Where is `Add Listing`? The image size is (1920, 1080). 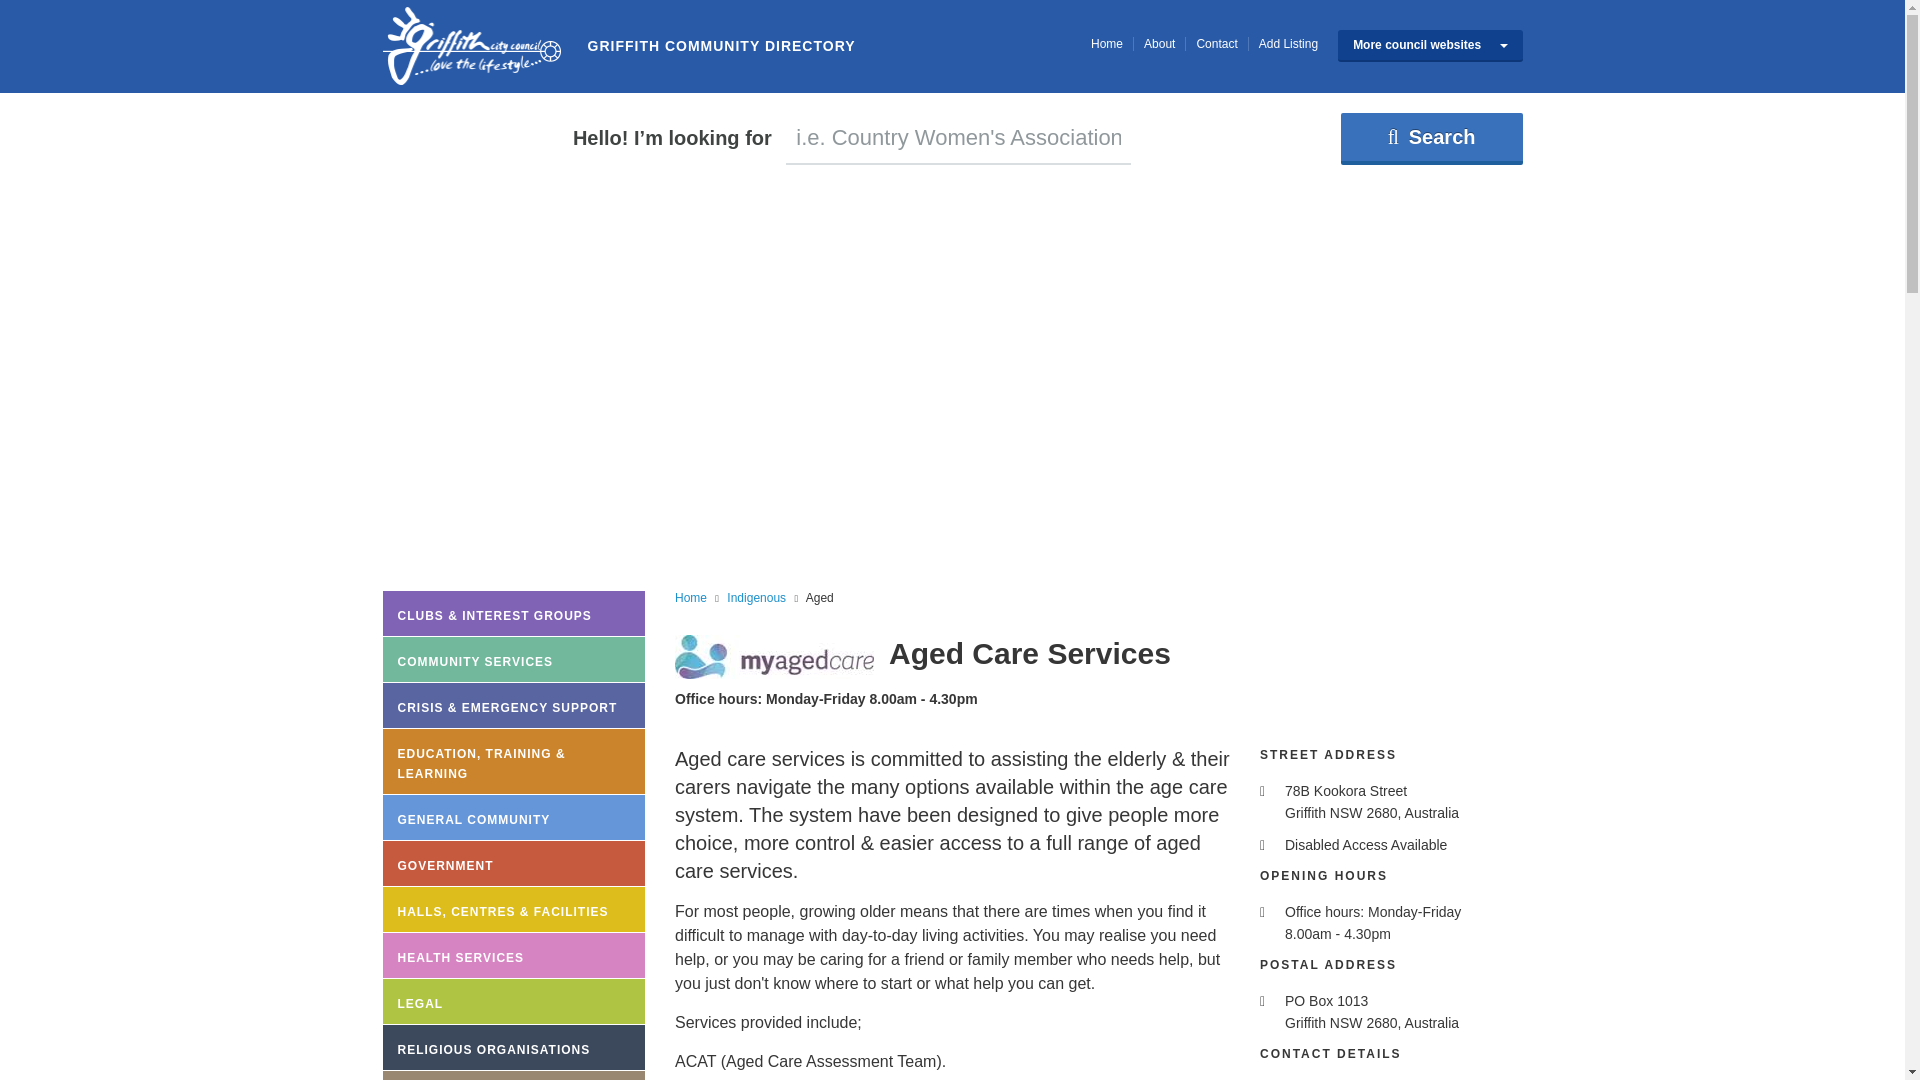 Add Listing is located at coordinates (1288, 43).